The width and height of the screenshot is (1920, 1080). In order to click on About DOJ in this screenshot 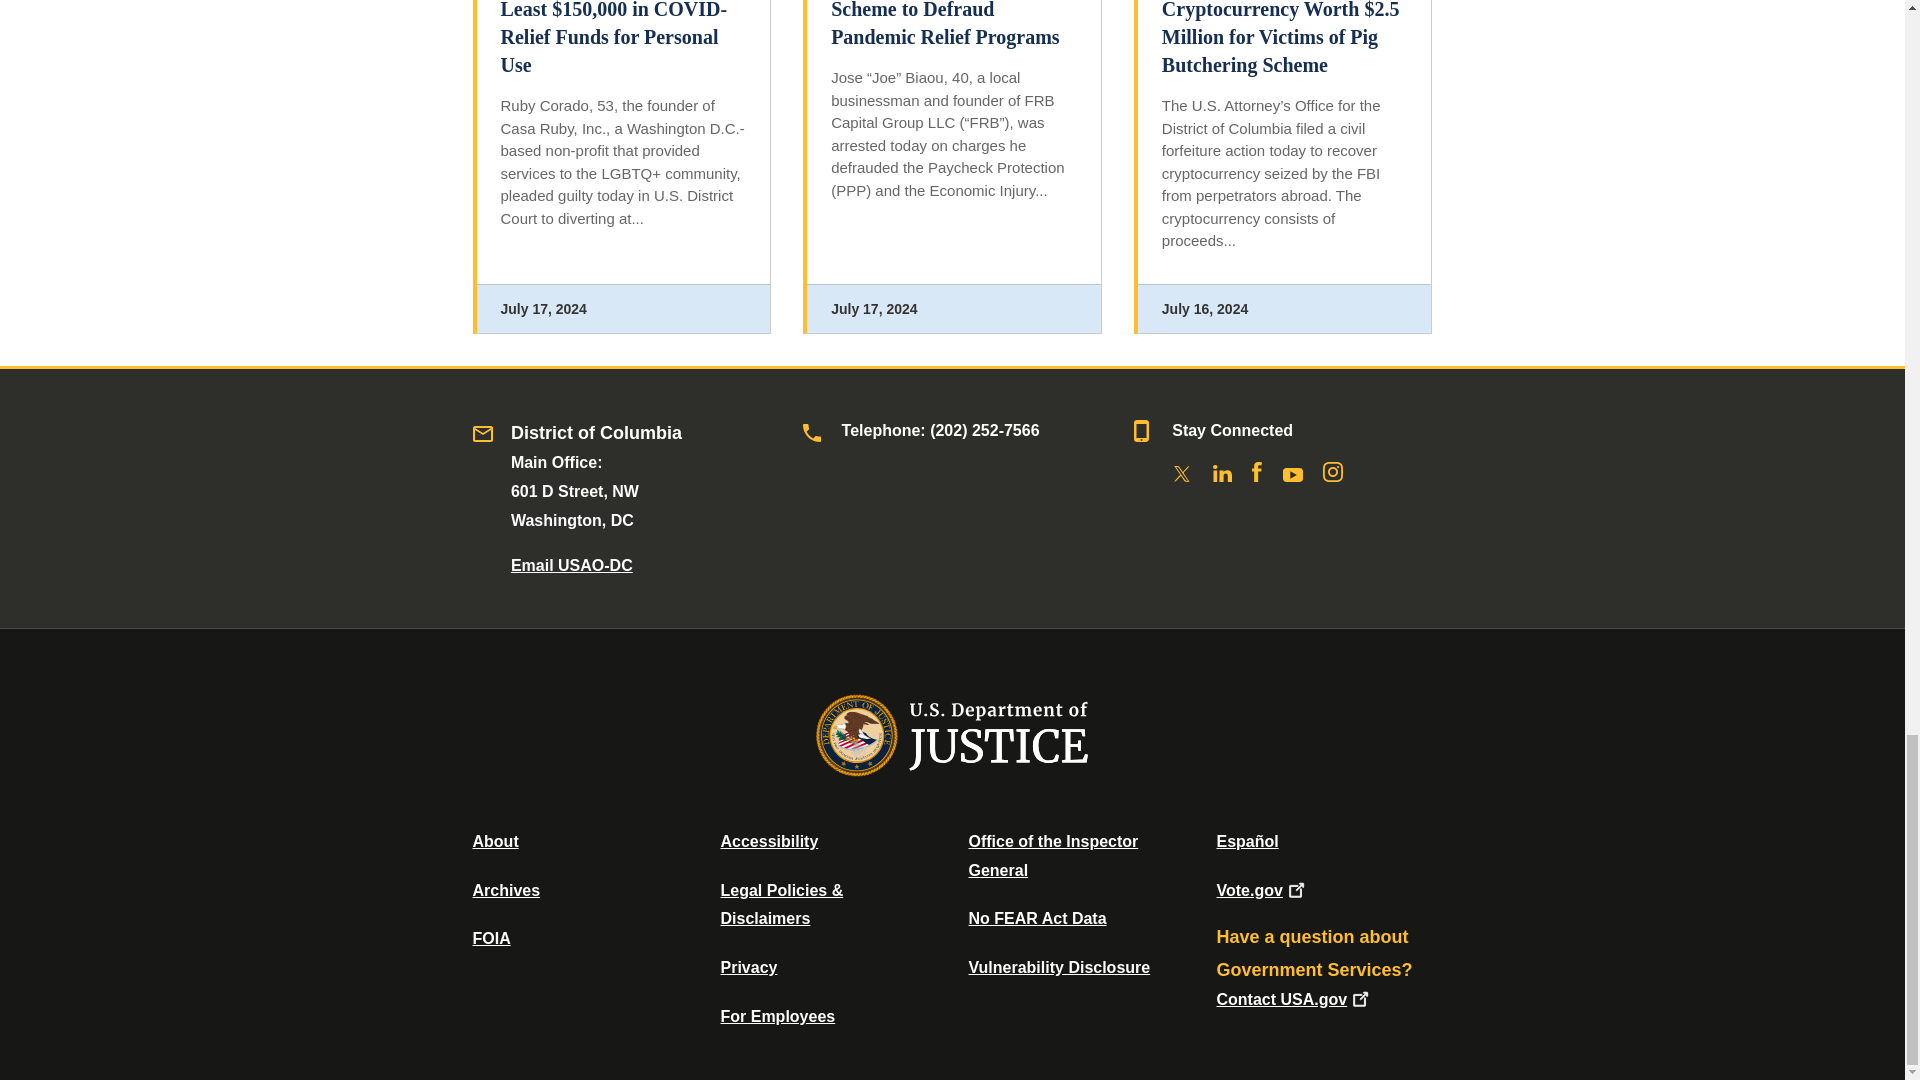, I will do `click(495, 840)`.